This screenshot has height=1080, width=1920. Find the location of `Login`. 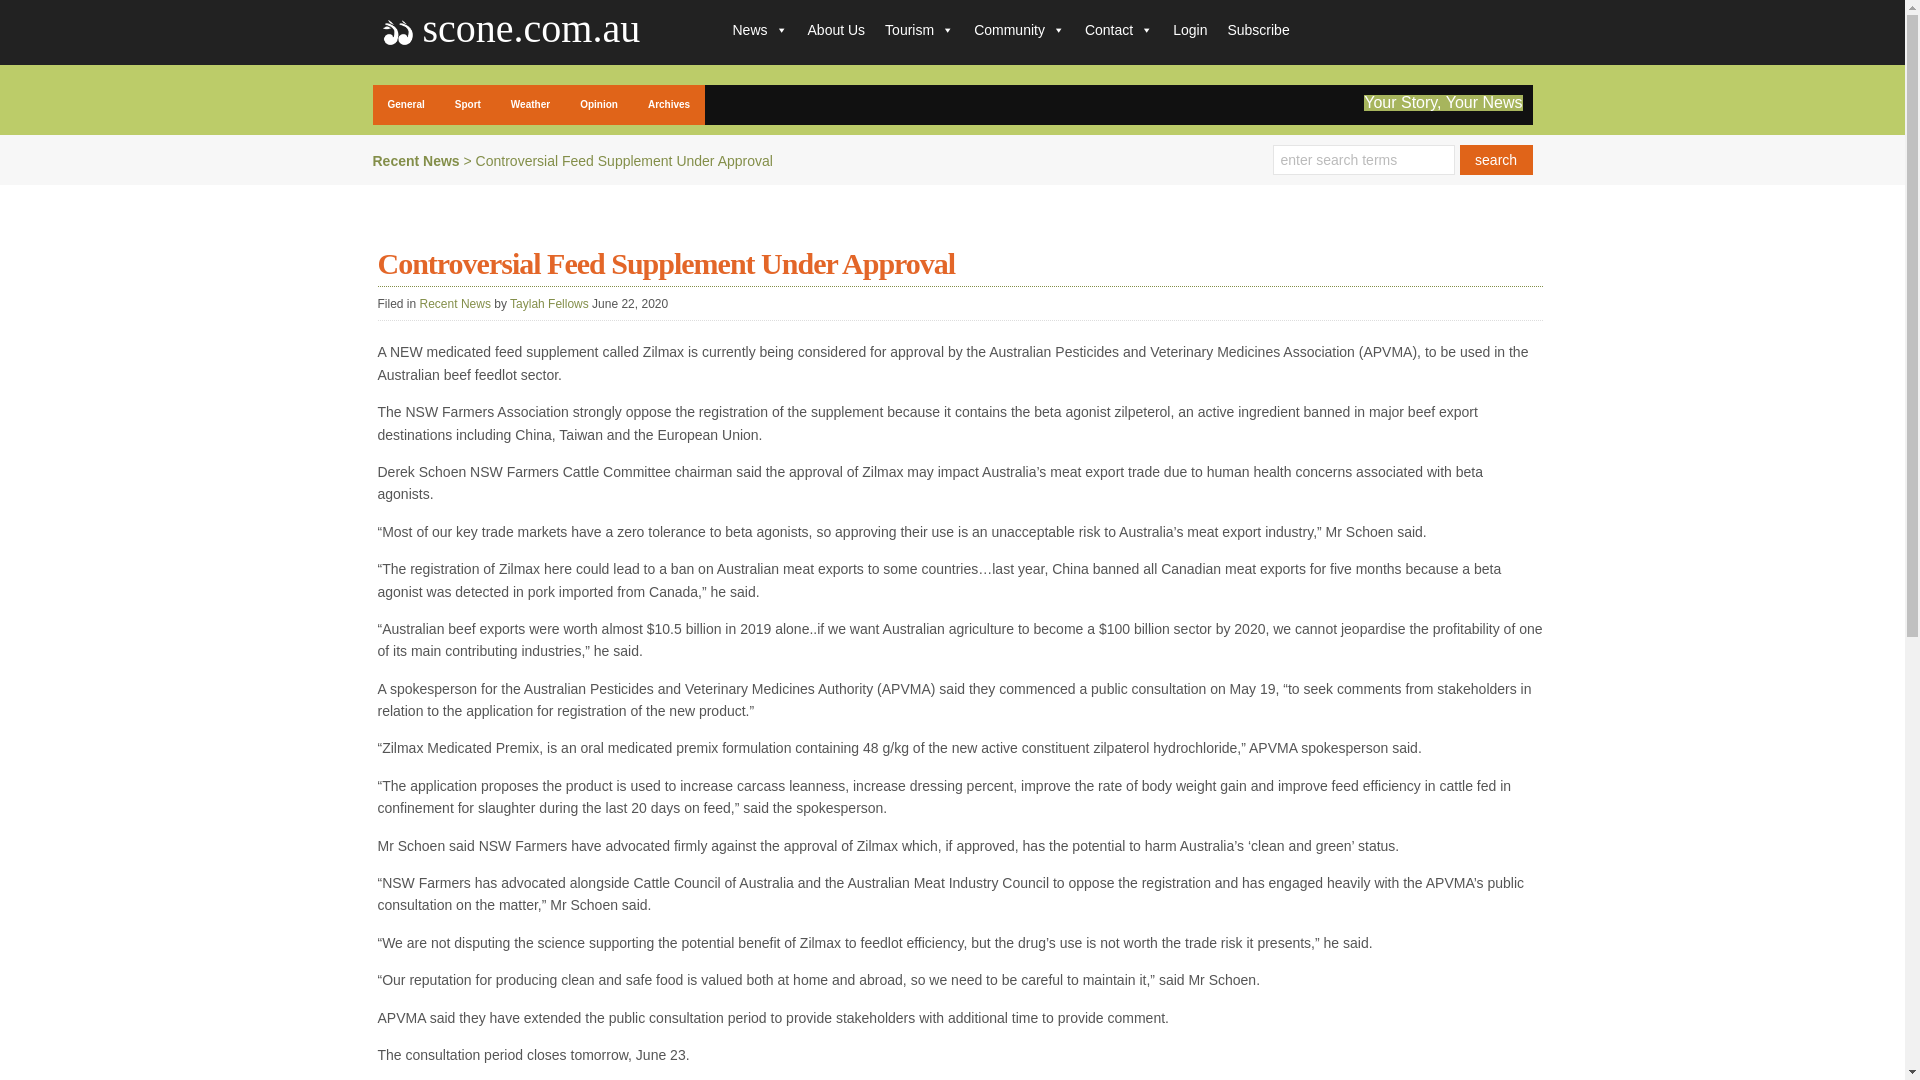

Login is located at coordinates (1190, 29).